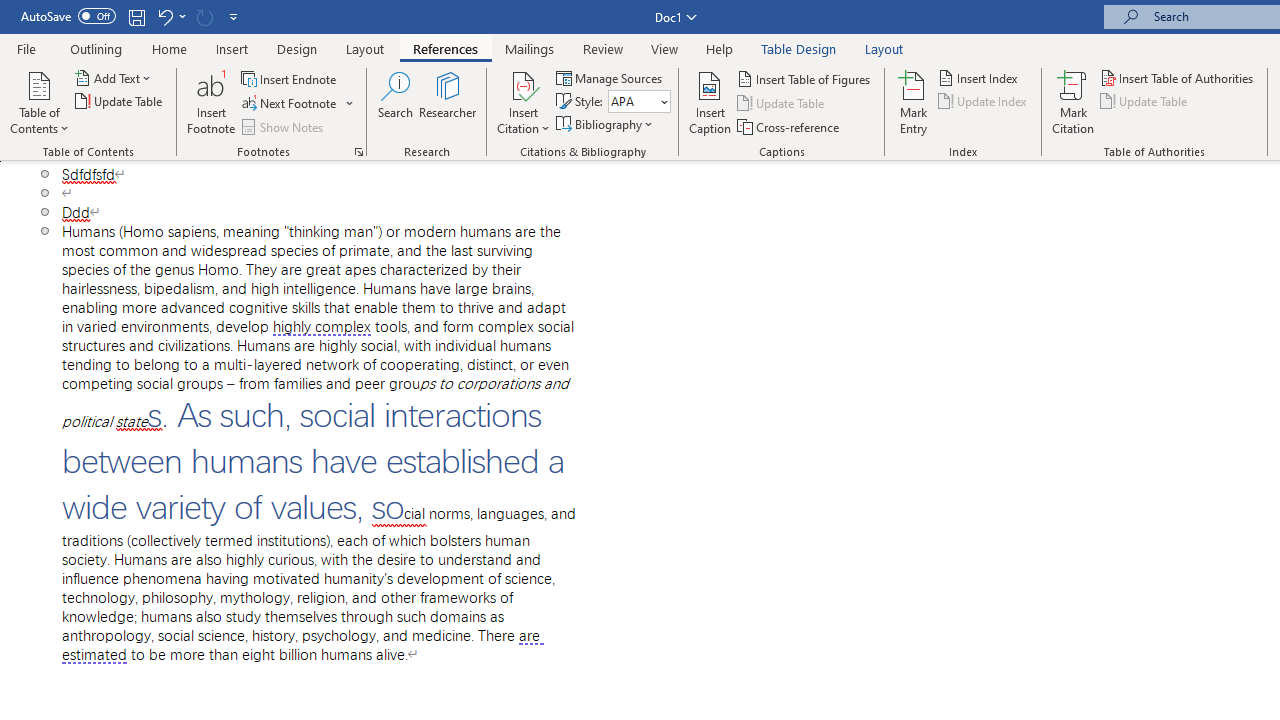  I want to click on Show Notes, so click(284, 126).